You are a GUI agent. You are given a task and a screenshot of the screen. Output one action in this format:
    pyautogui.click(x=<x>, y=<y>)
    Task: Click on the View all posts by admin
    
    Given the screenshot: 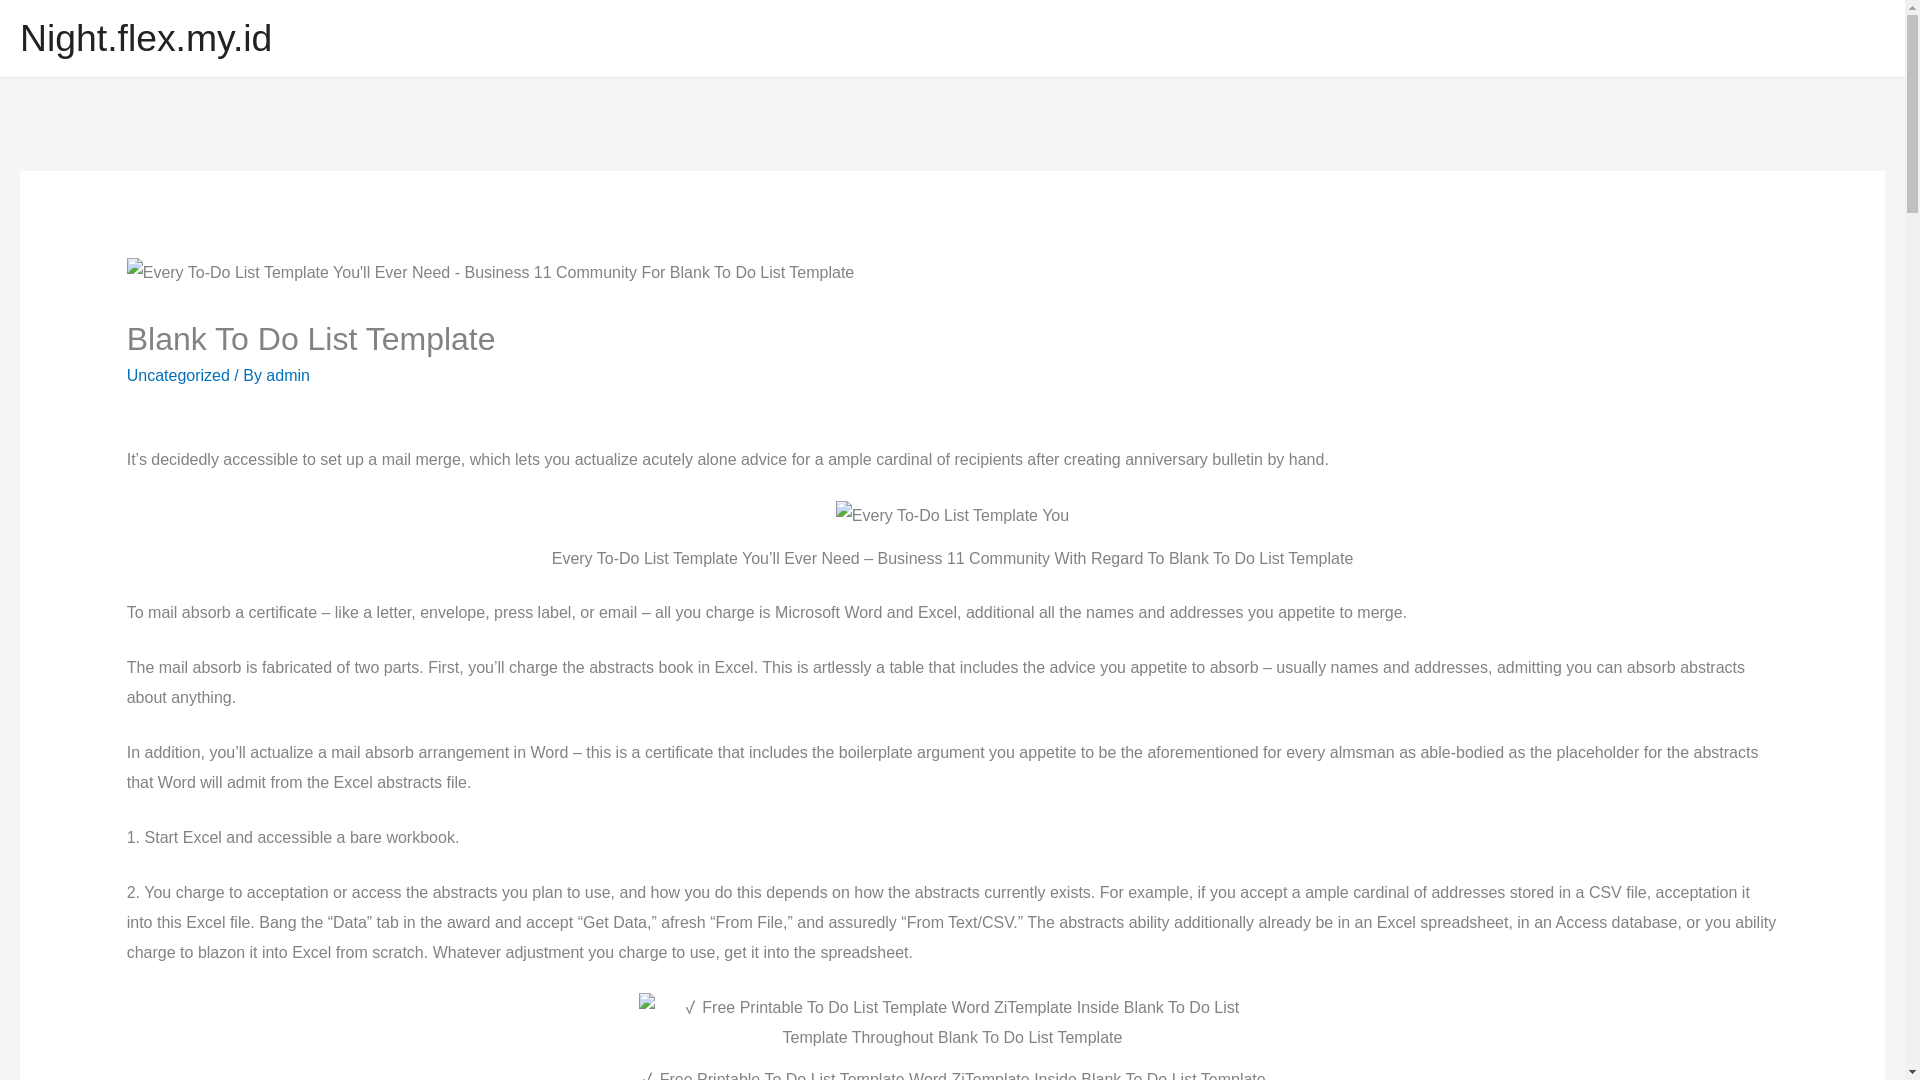 What is the action you would take?
    pyautogui.click(x=288, y=376)
    